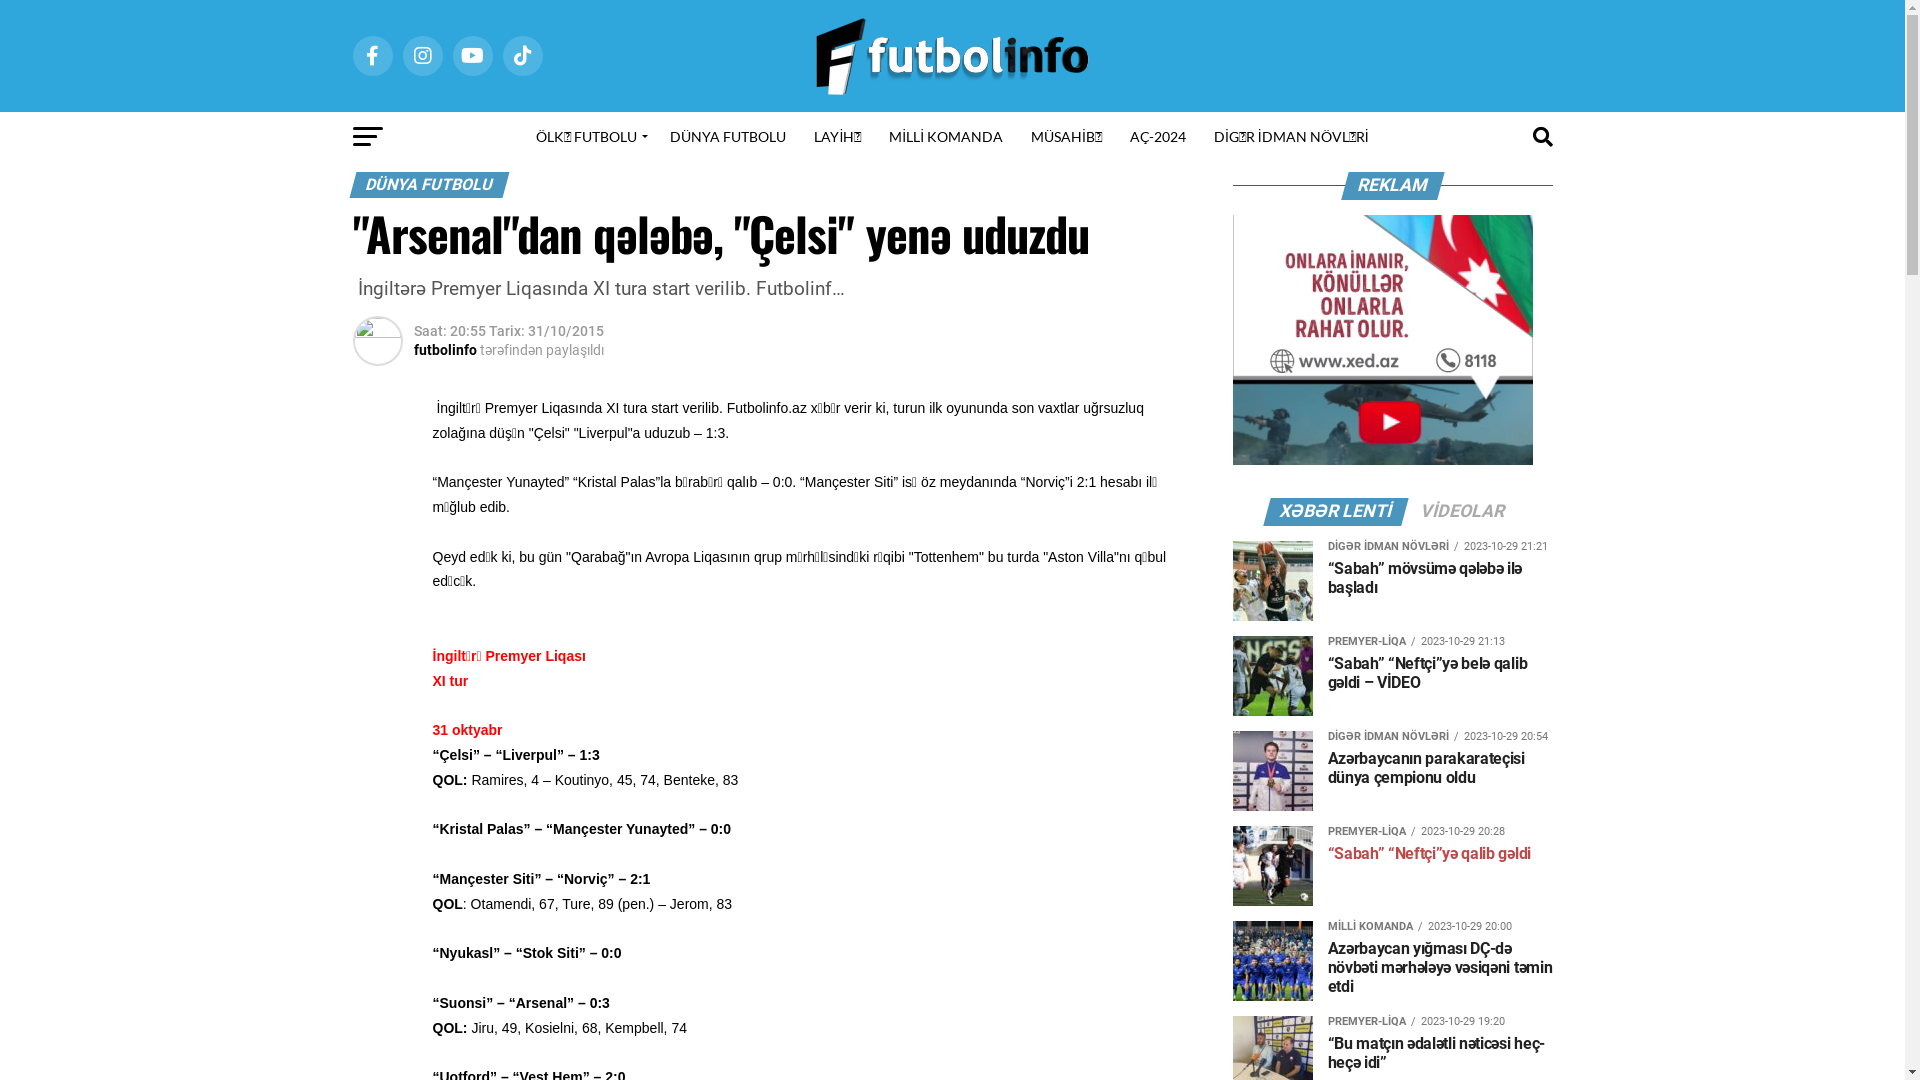 Image resolution: width=1920 pixels, height=1080 pixels. Describe the element at coordinates (946, 137) in the screenshot. I see `MILLI KOMANDA` at that location.